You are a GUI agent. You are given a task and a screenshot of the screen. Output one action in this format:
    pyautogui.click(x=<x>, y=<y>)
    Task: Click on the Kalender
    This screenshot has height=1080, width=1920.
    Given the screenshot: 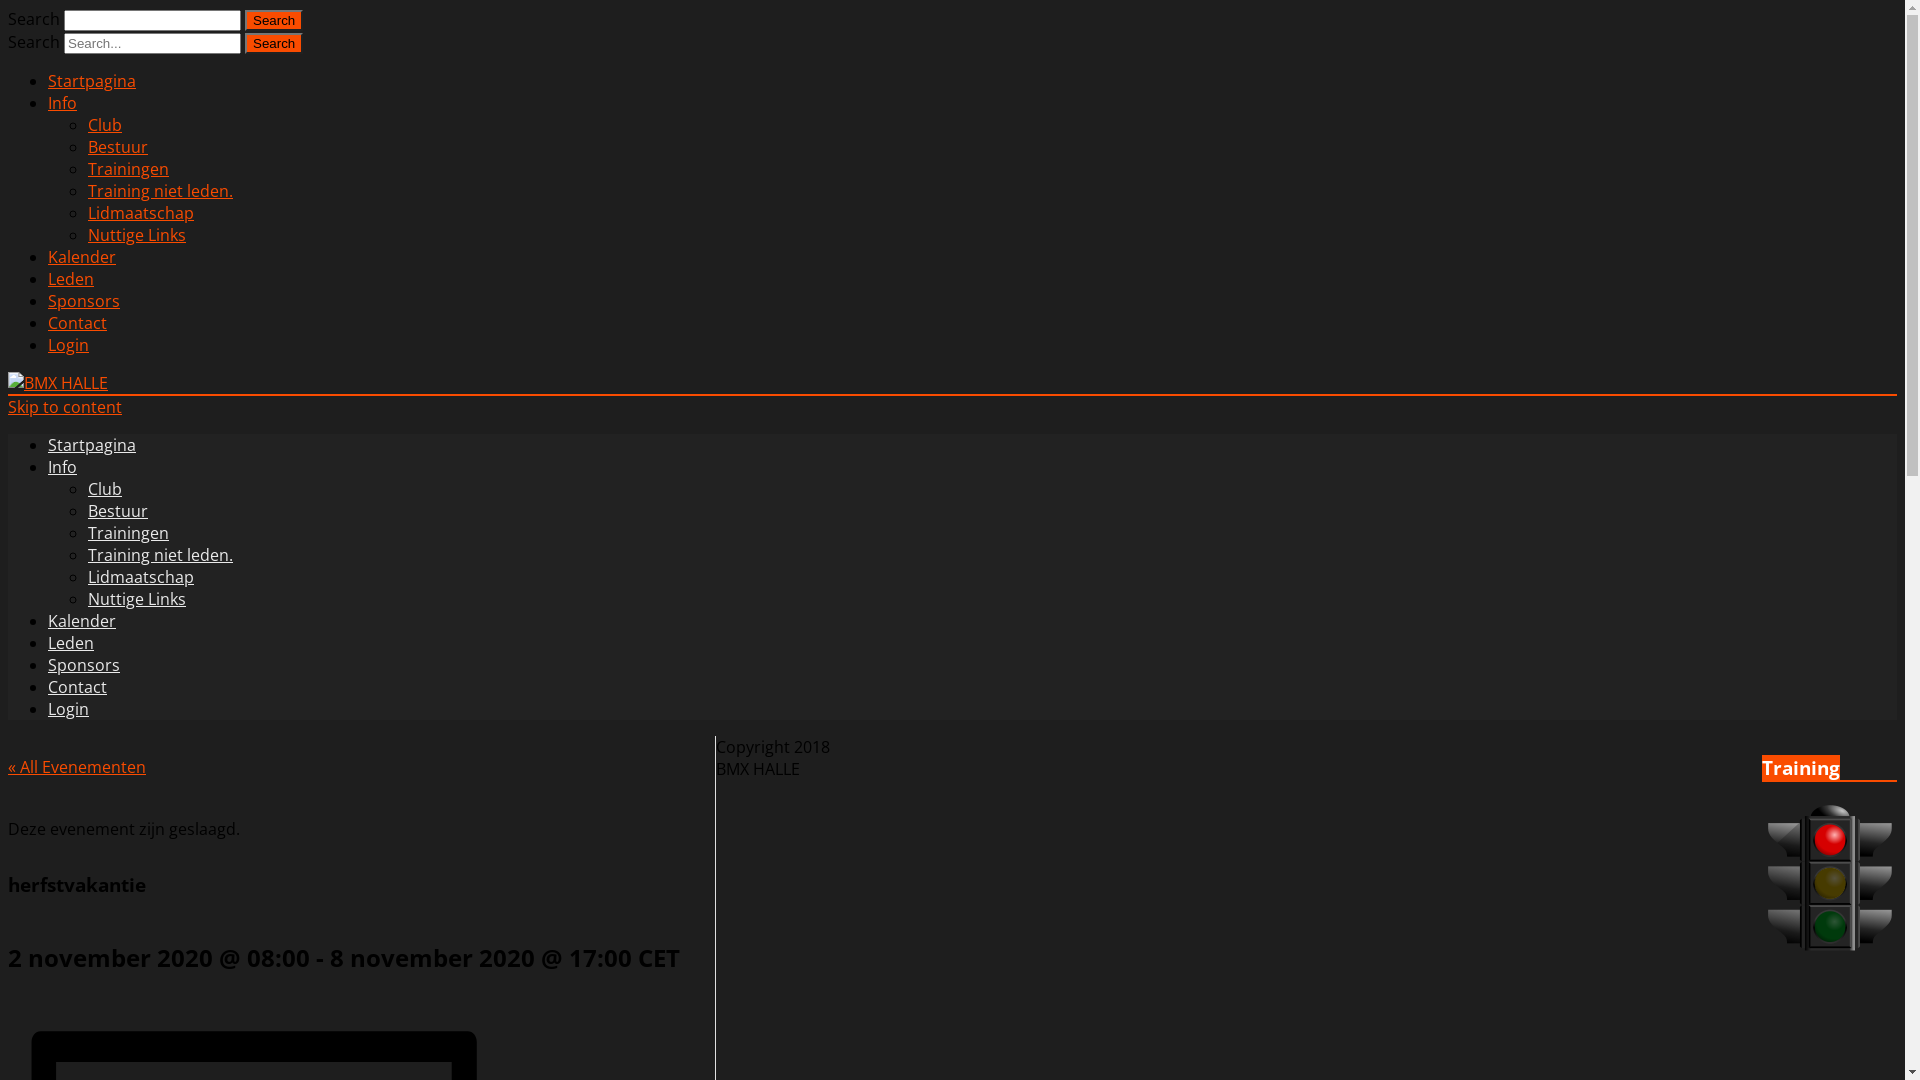 What is the action you would take?
    pyautogui.click(x=82, y=621)
    